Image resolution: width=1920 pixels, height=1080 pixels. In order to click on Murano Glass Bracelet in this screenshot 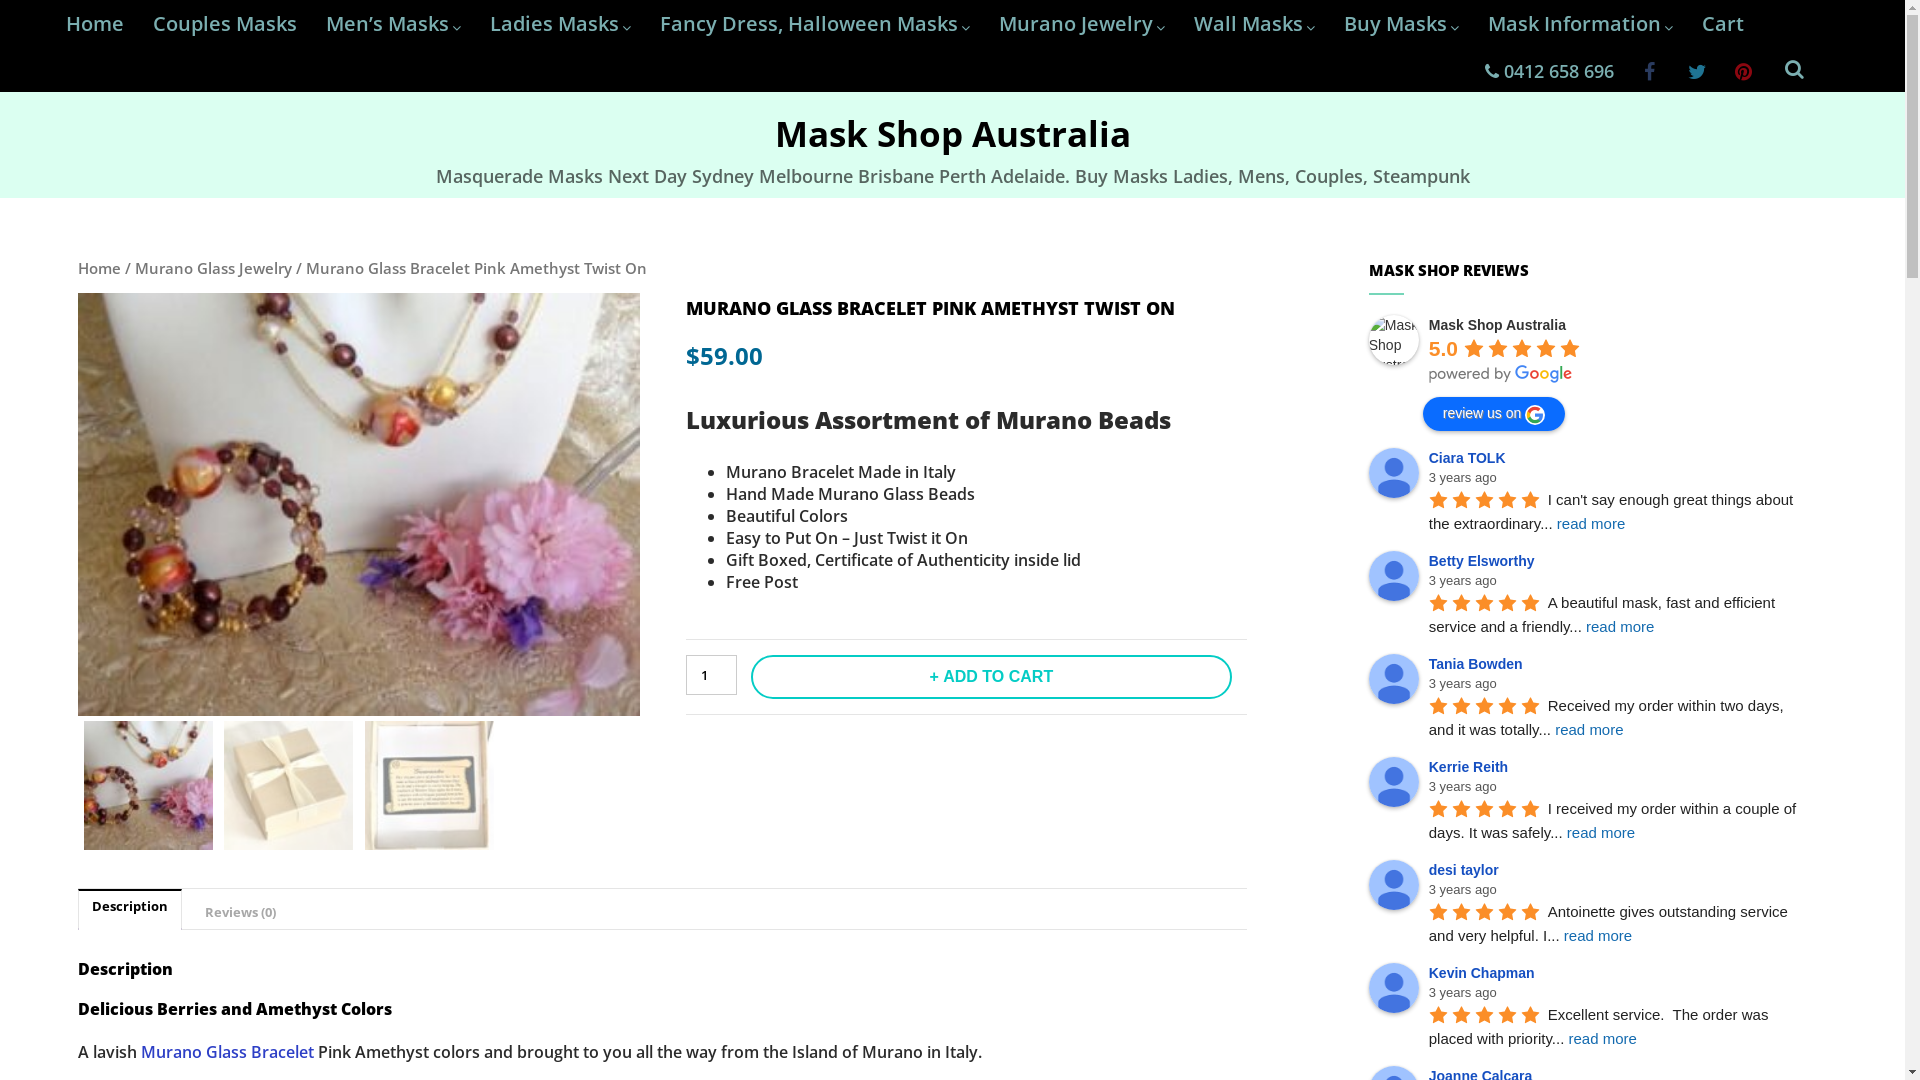, I will do `click(228, 1052)`.